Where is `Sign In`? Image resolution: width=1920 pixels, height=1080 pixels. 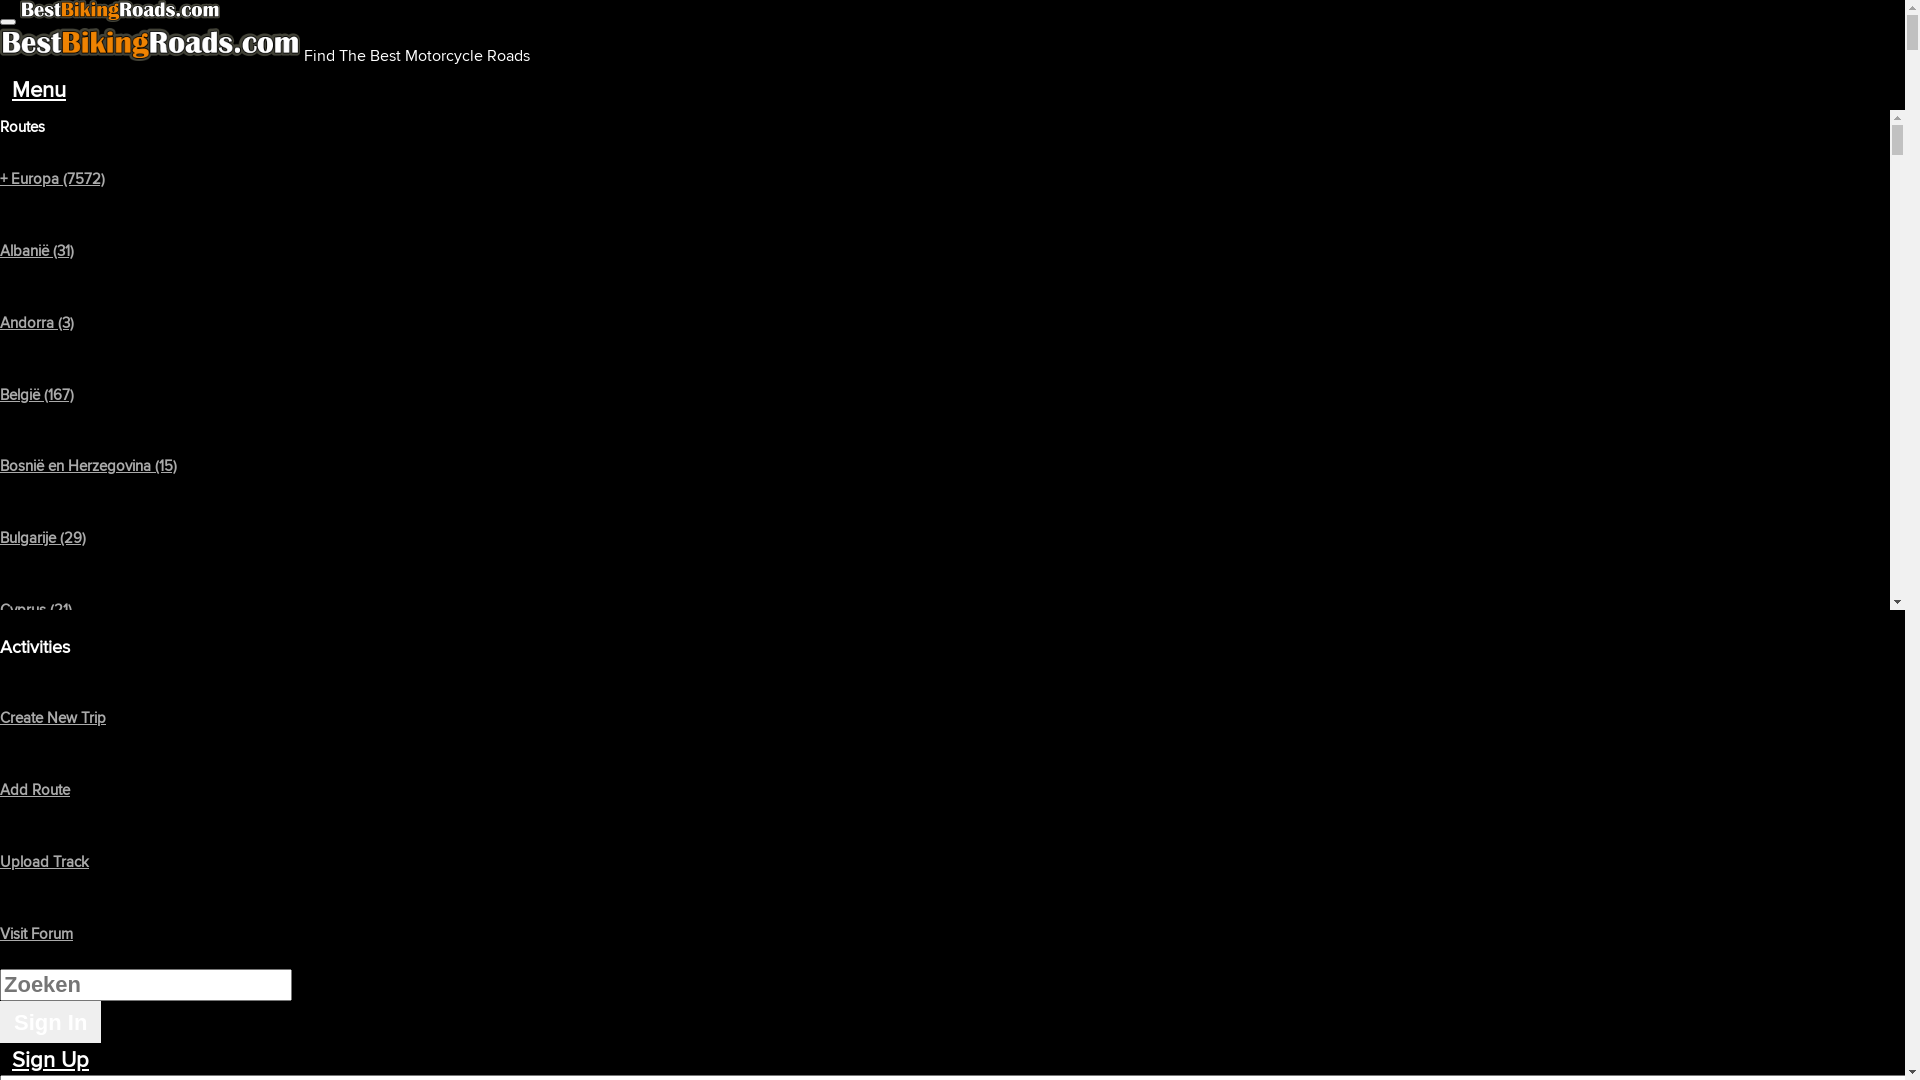 Sign In is located at coordinates (50, 1022).